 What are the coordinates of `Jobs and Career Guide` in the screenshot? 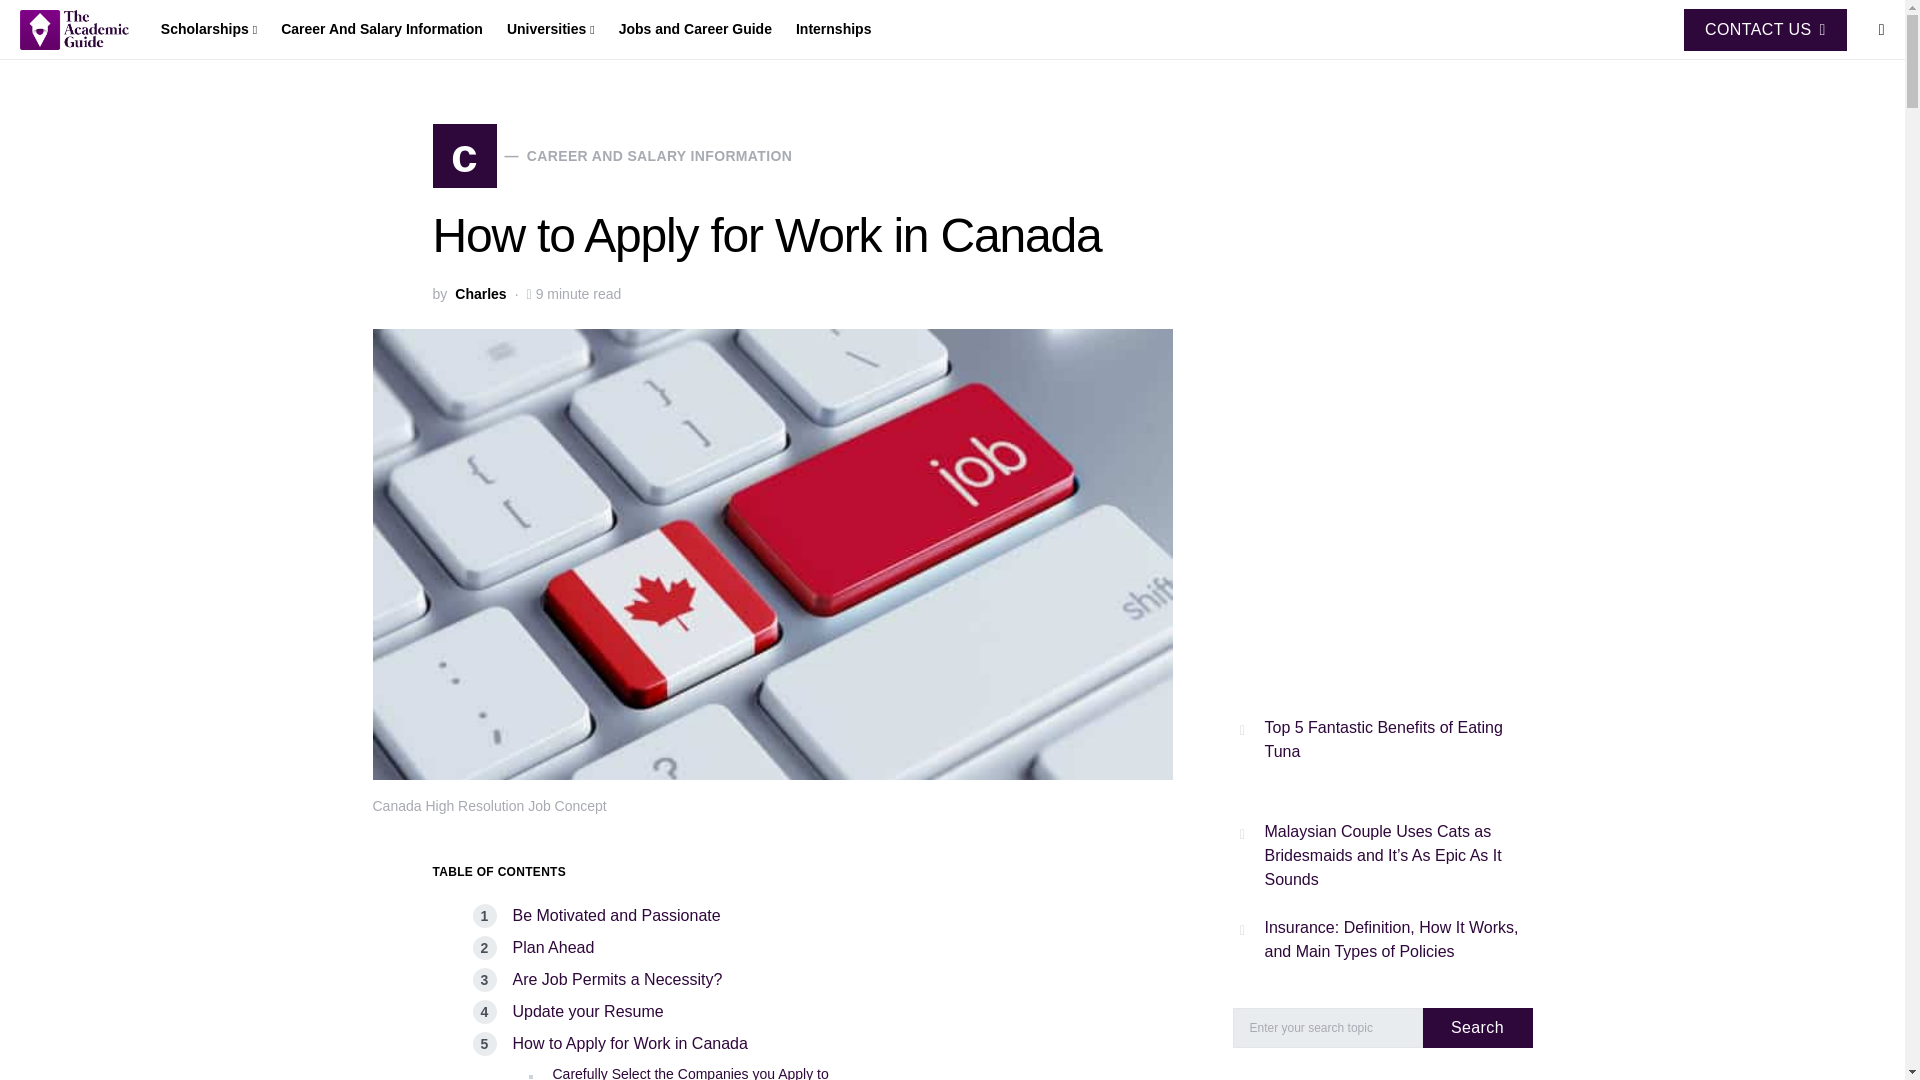 It's located at (694, 30).